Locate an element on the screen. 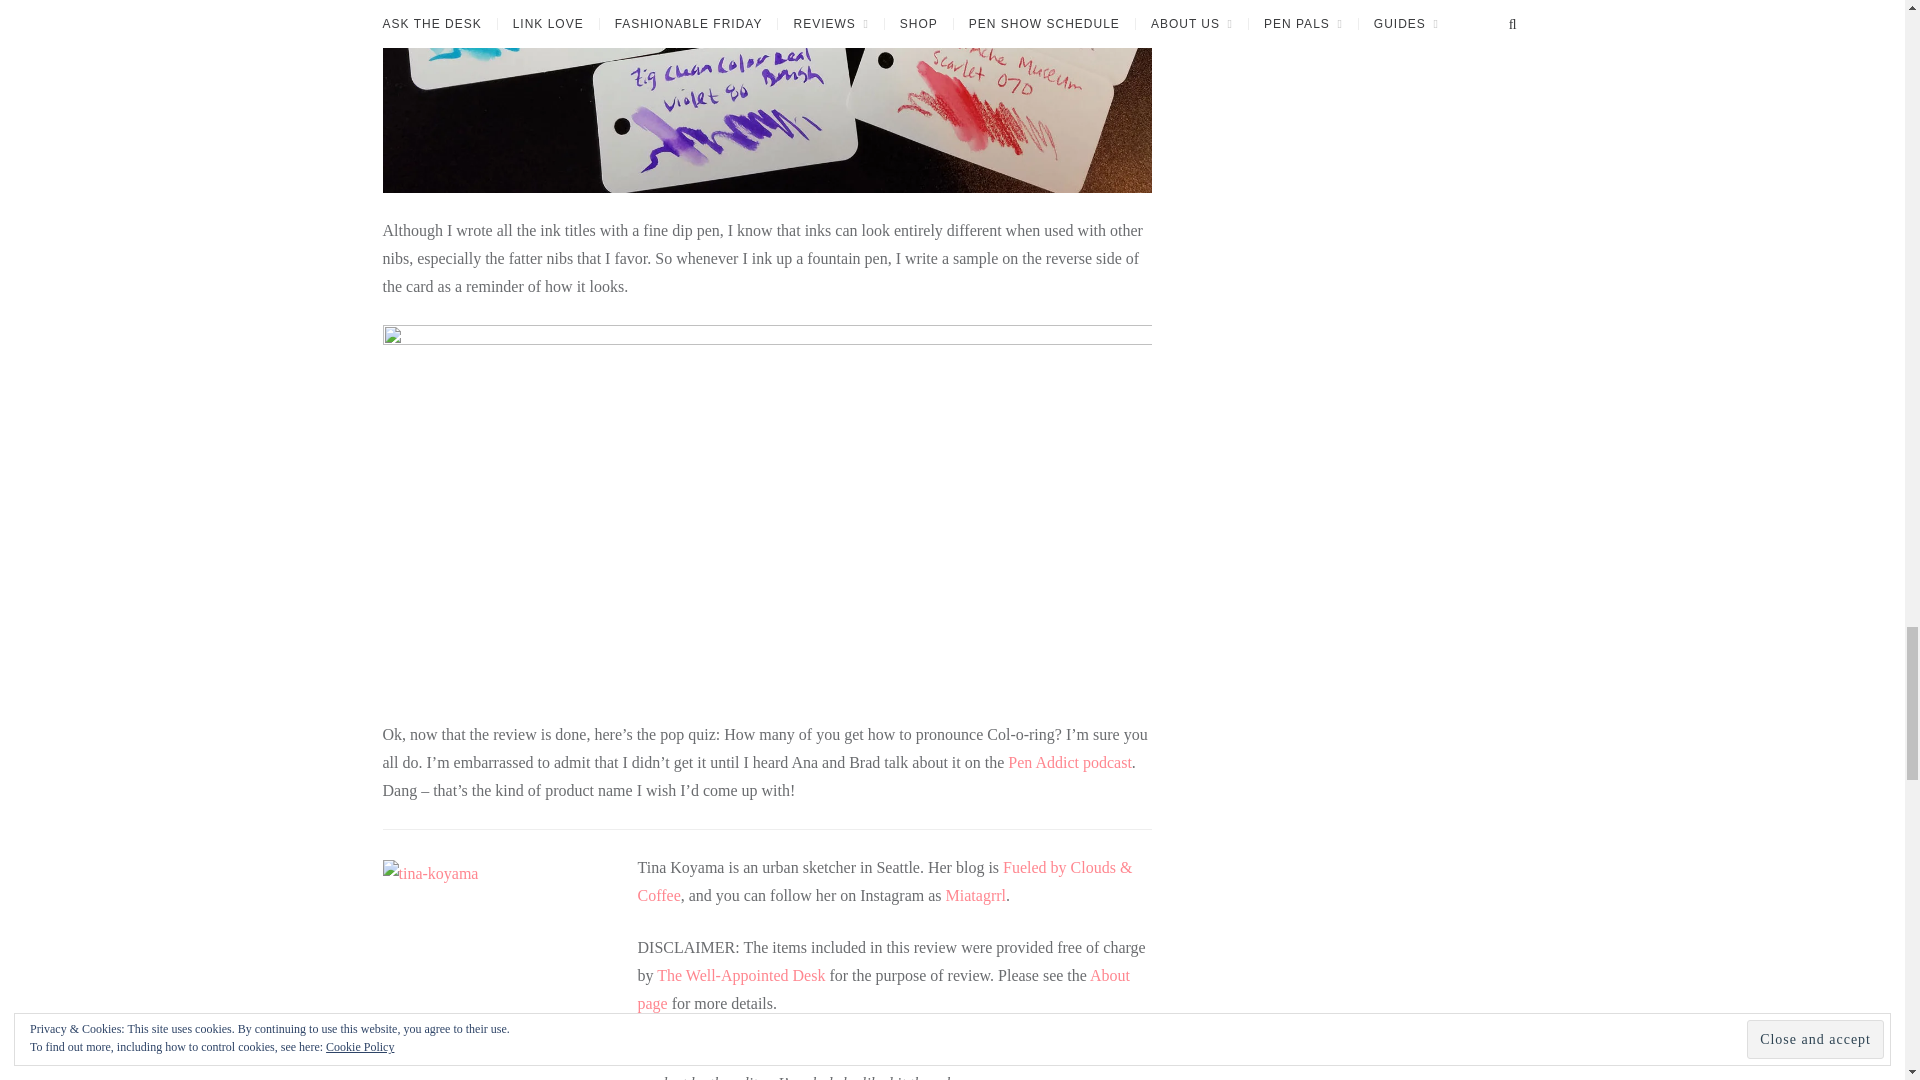  Pen Addict podcast is located at coordinates (1070, 762).